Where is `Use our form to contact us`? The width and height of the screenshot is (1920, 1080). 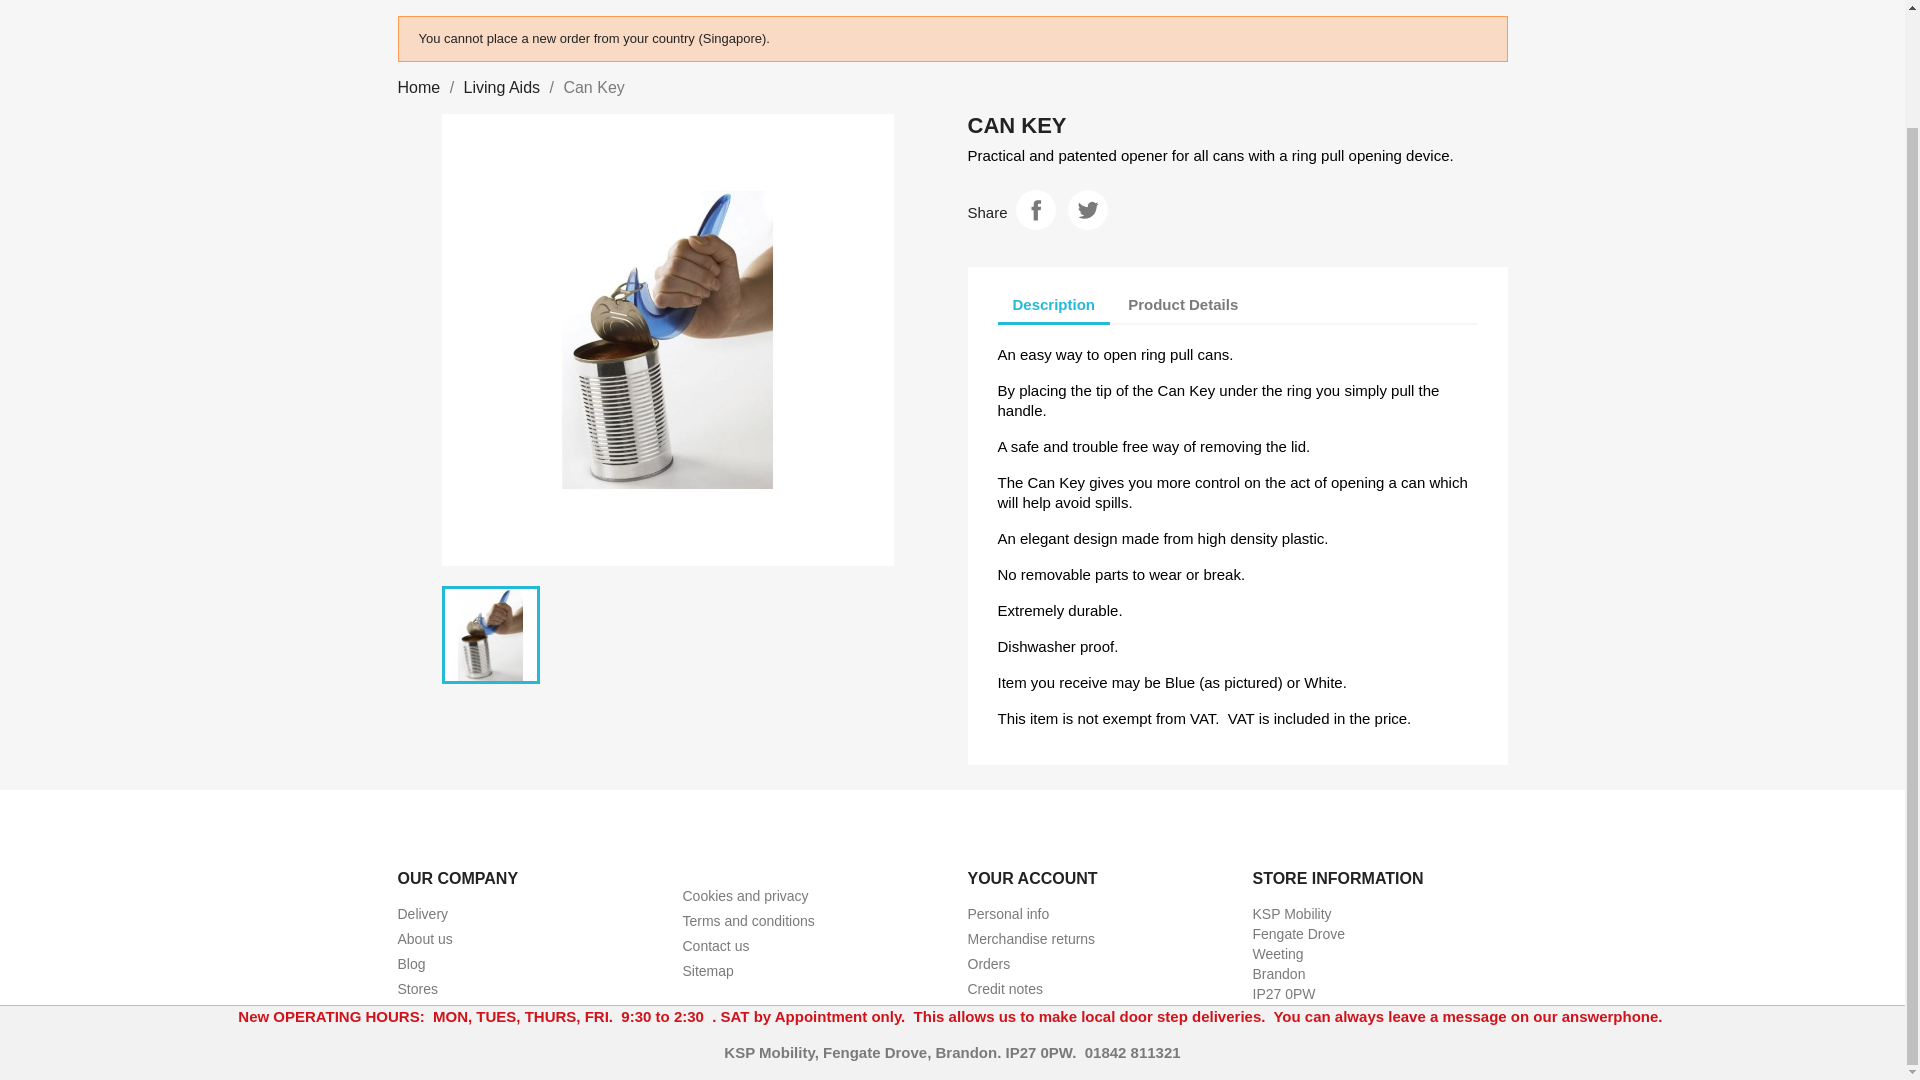 Use our form to contact us is located at coordinates (714, 946).